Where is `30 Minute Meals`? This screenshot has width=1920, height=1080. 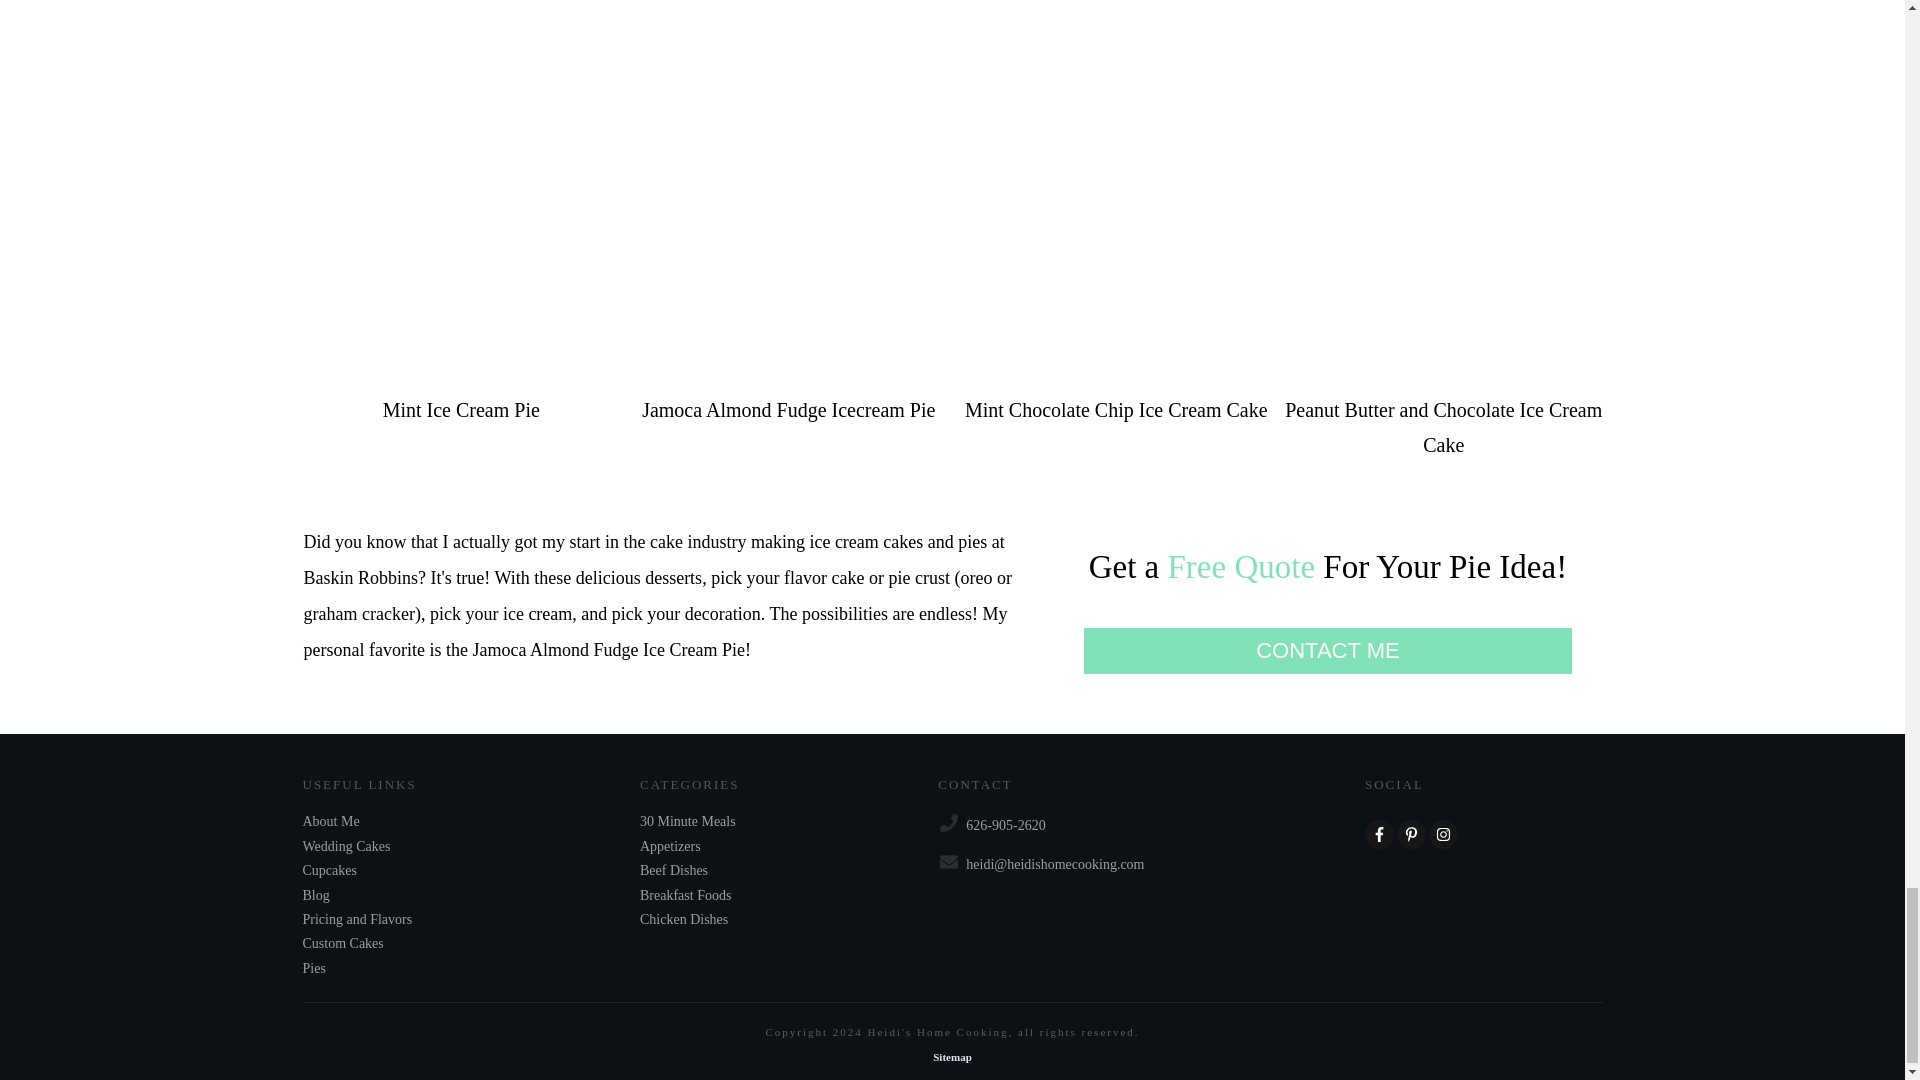 30 Minute Meals is located at coordinates (687, 822).